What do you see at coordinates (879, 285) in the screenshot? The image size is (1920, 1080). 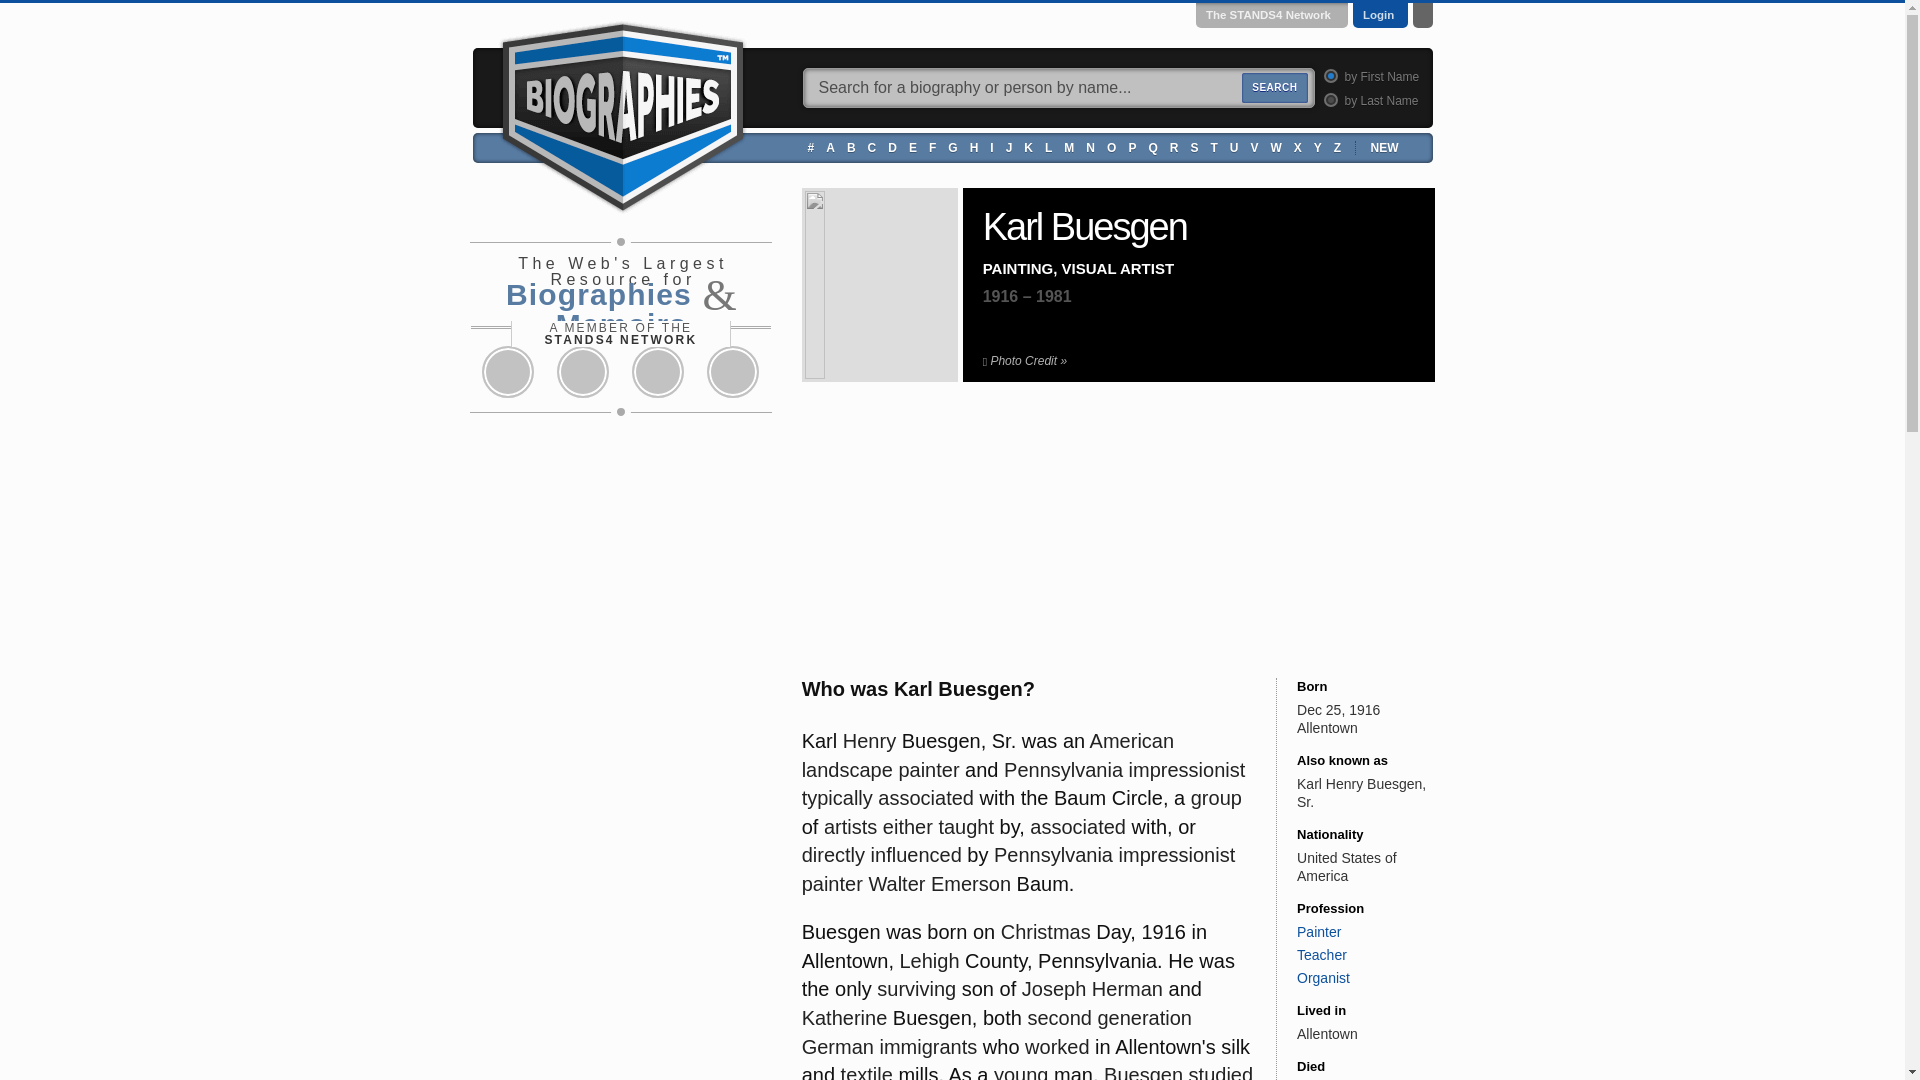 I see `Karl Buesgen biography` at bounding box center [879, 285].